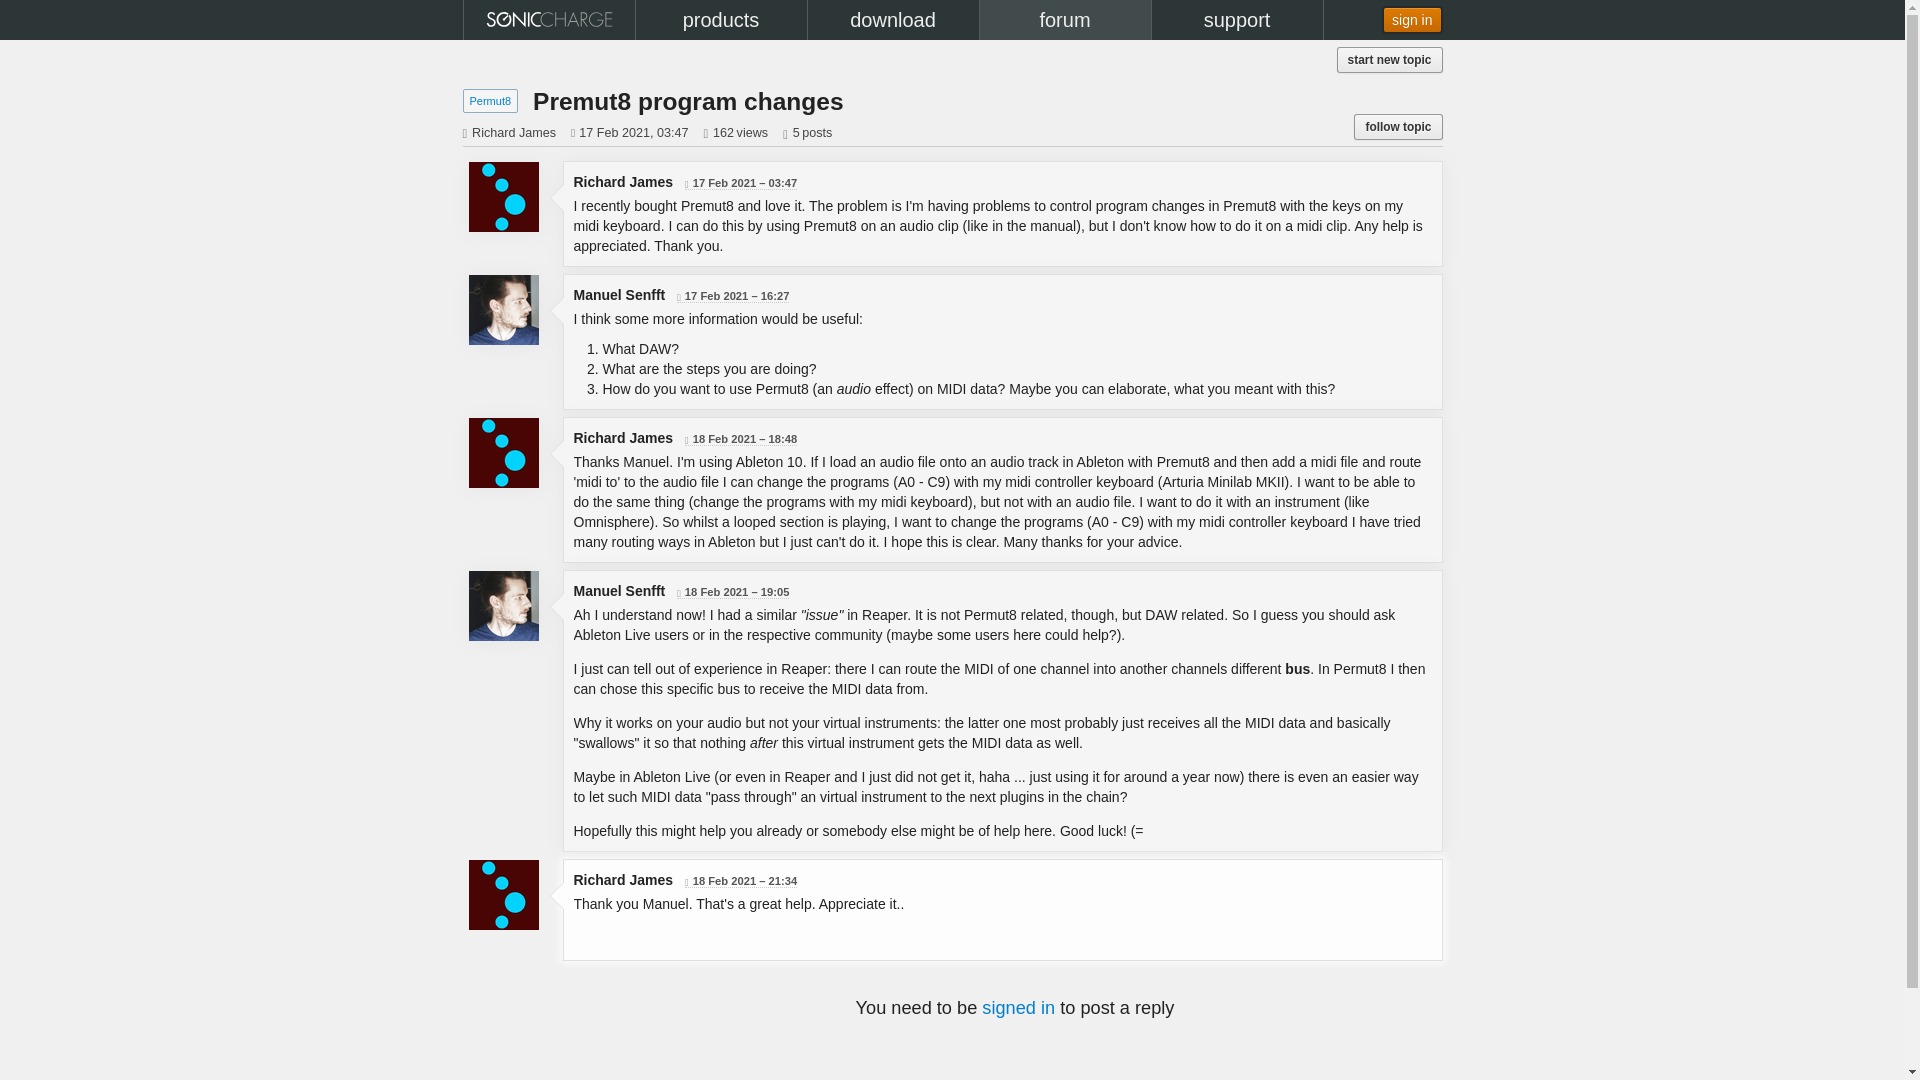 The image size is (1920, 1080). What do you see at coordinates (1064, 20) in the screenshot?
I see `forum` at bounding box center [1064, 20].